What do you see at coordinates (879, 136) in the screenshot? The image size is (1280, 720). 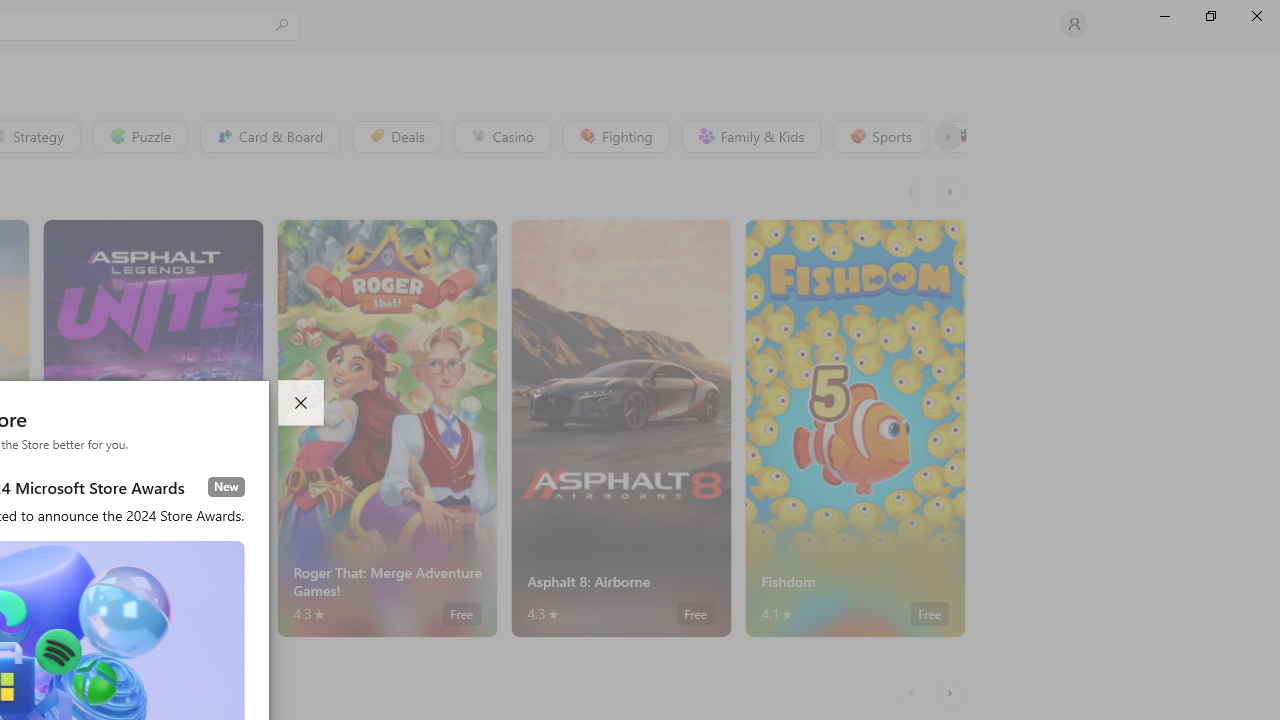 I see `Sports` at bounding box center [879, 136].